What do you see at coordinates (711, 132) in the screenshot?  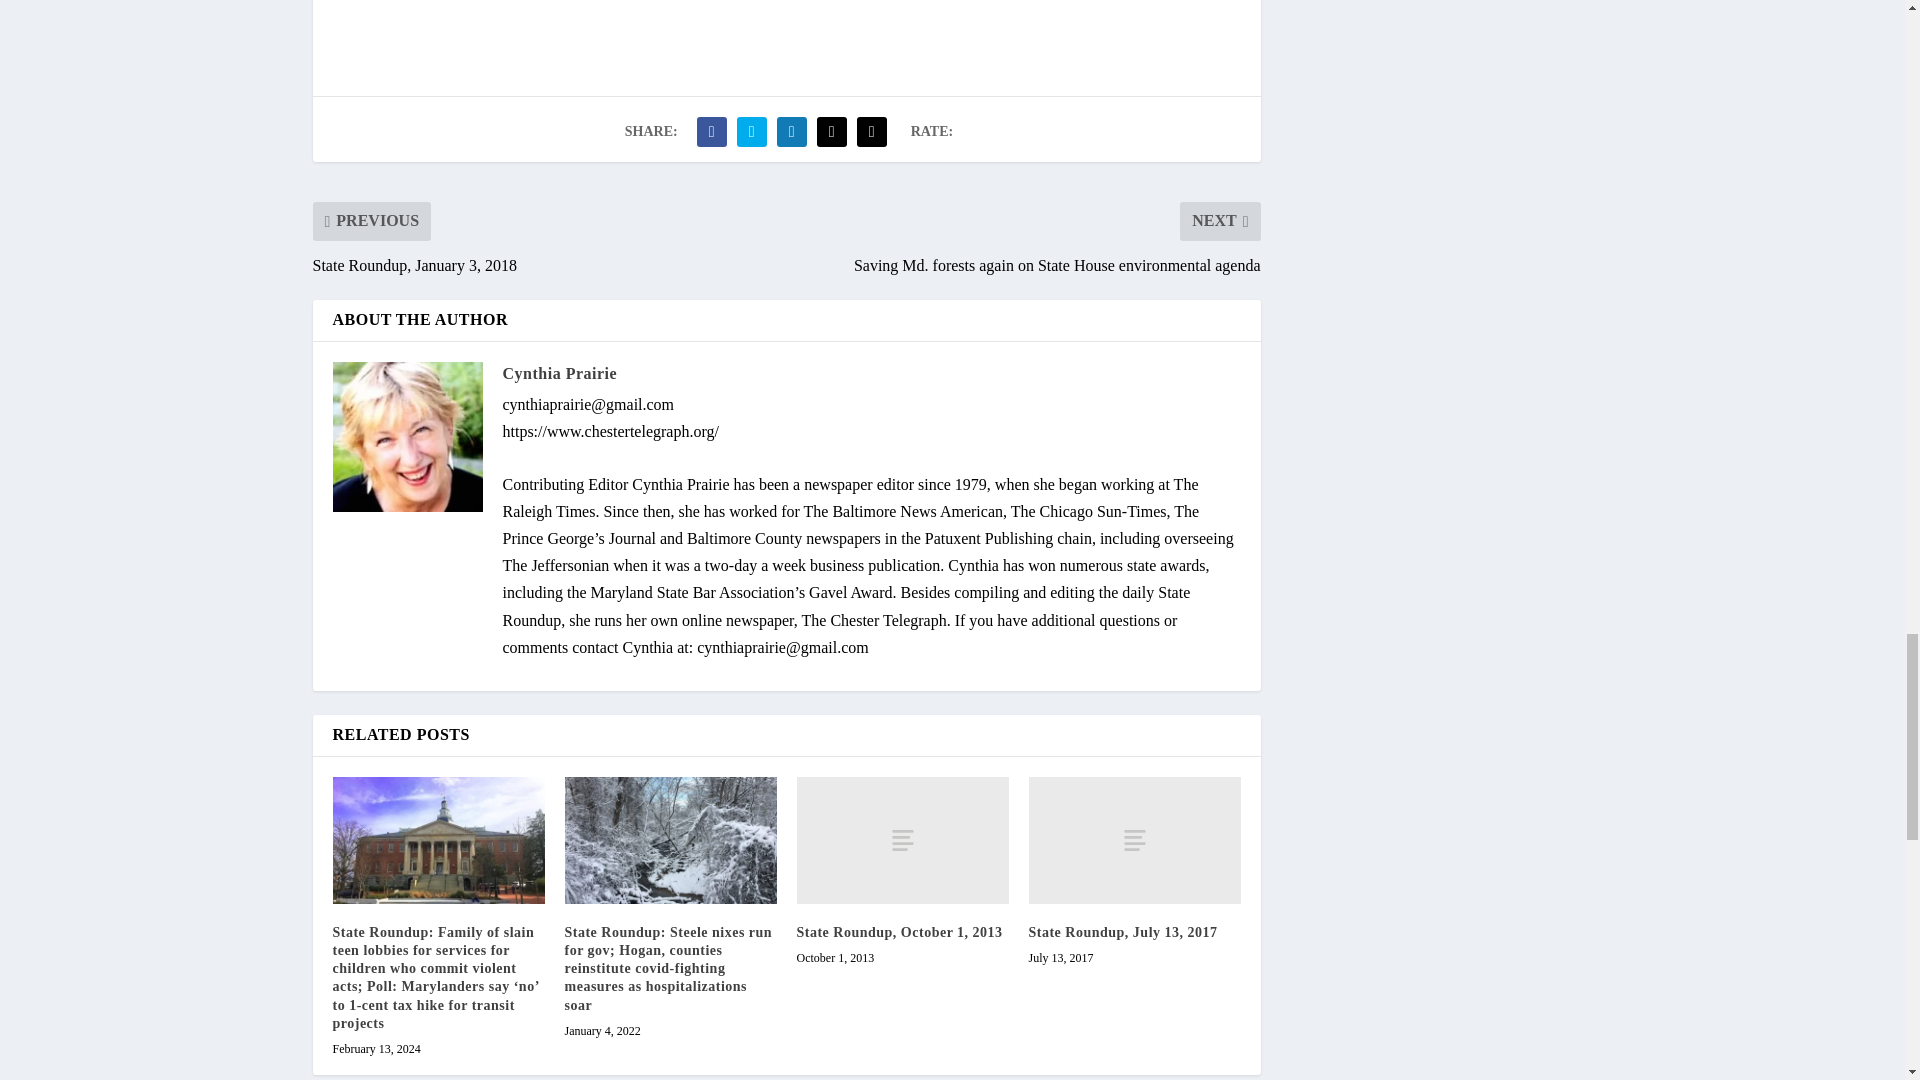 I see `Share "State Roundup, January 4, 2018" via Facebook` at bounding box center [711, 132].